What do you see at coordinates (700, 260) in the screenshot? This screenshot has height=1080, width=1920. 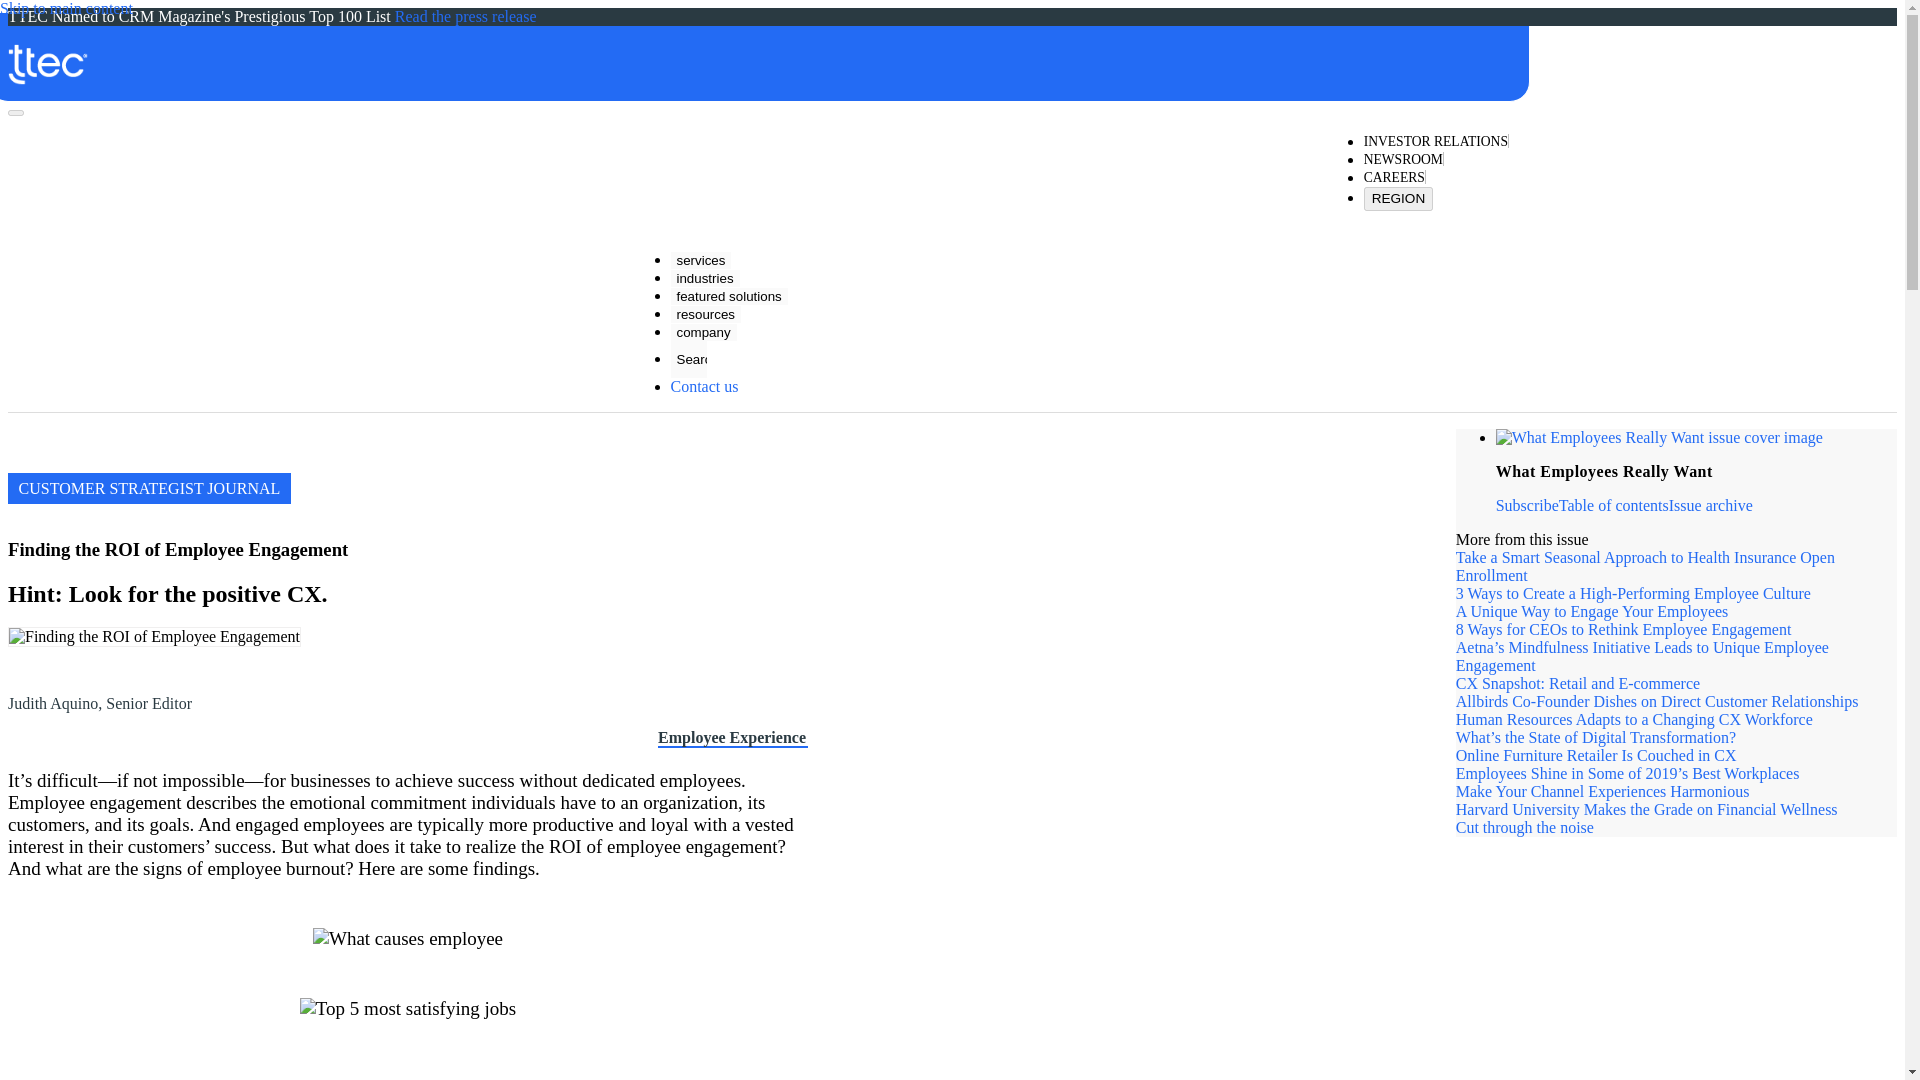 I see `services` at bounding box center [700, 260].